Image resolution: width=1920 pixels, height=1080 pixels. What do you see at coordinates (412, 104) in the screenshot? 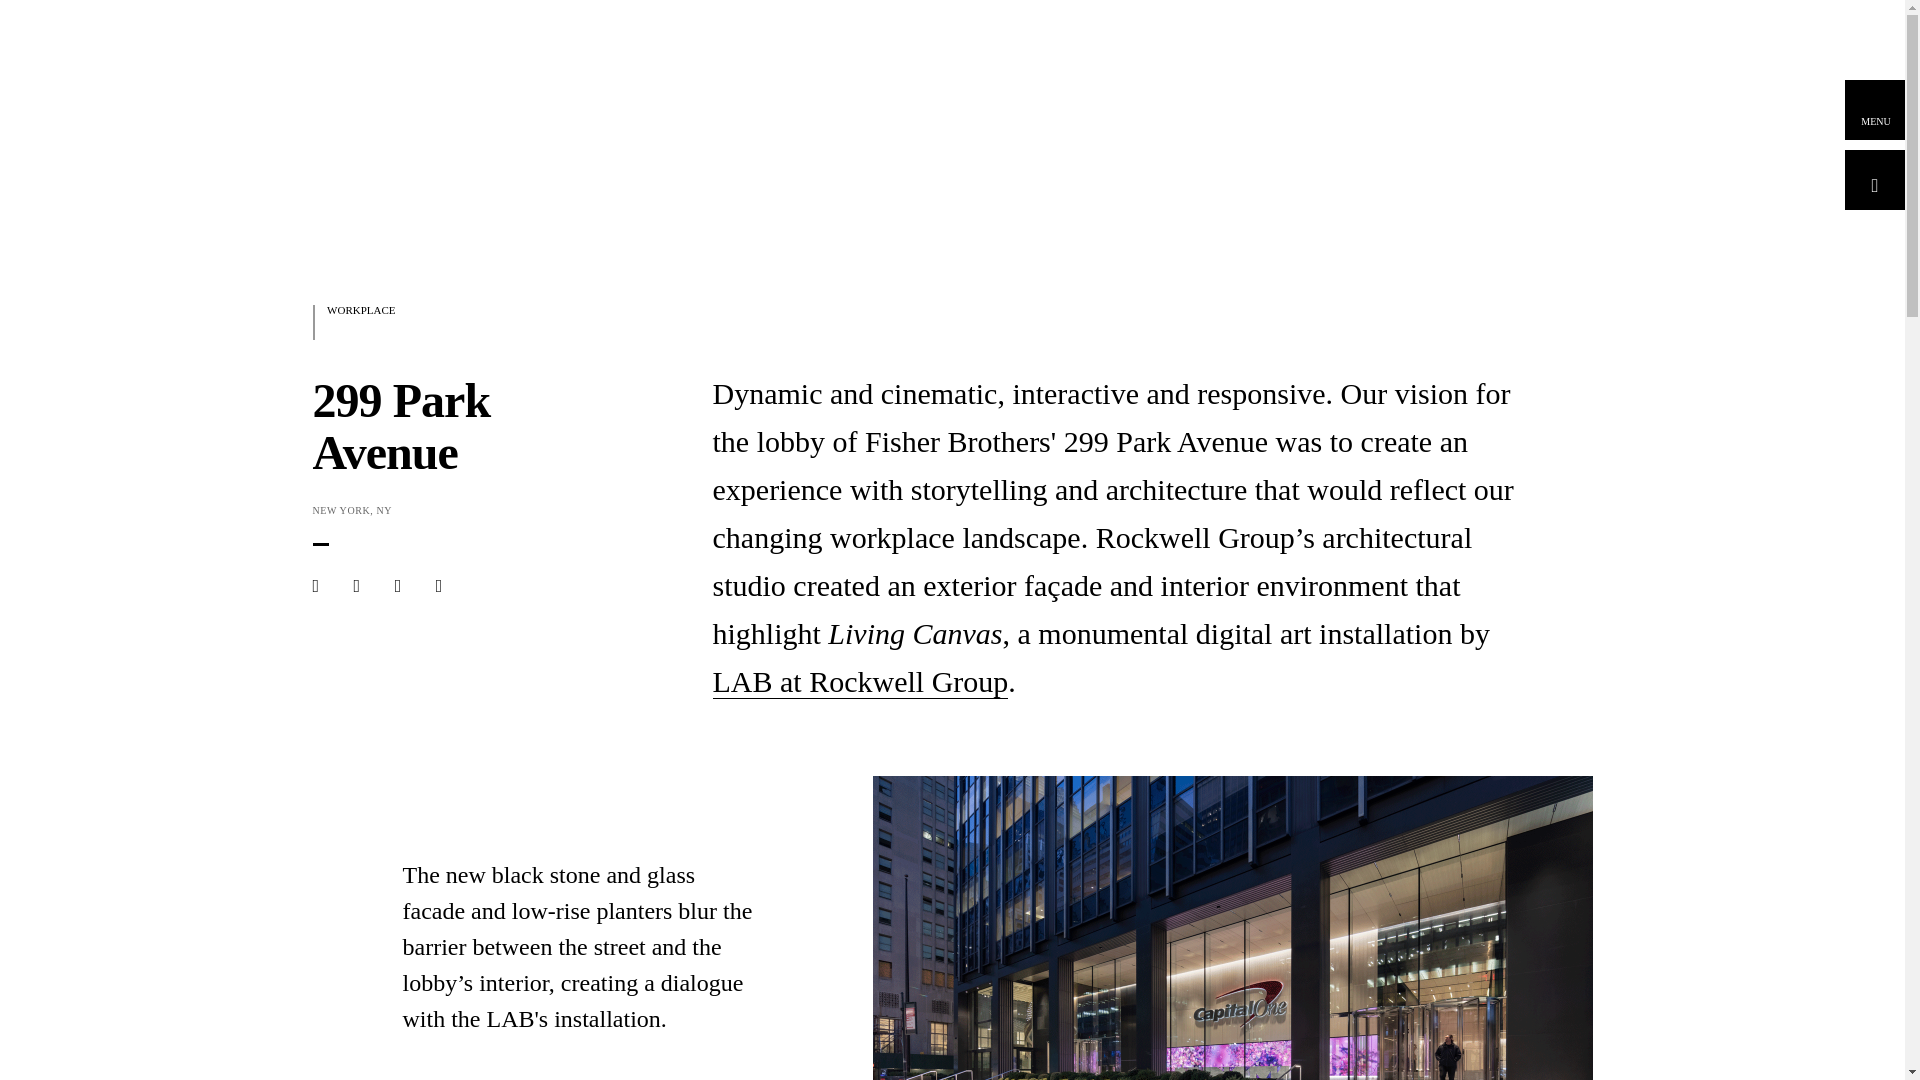
I see `Home` at bounding box center [412, 104].